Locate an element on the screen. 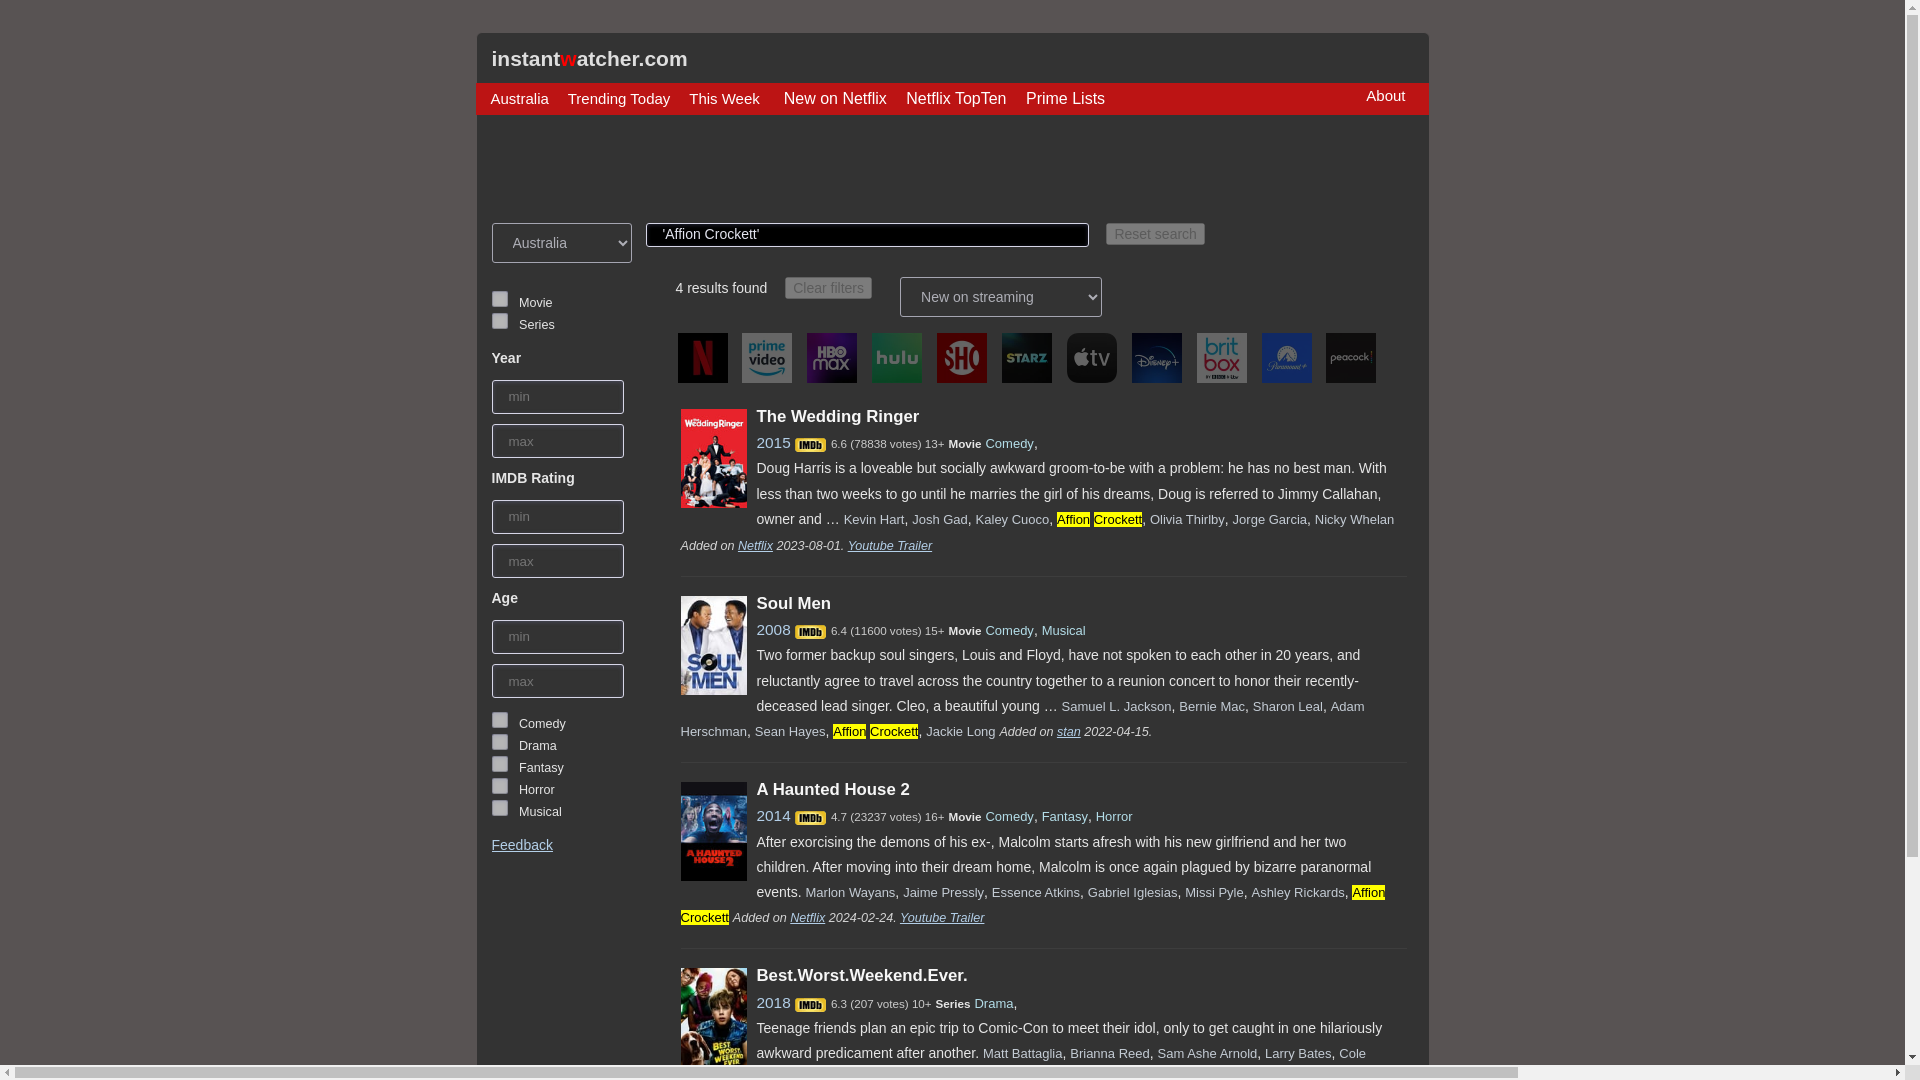 The height and width of the screenshot is (1080, 1920). Musical is located at coordinates (500, 808).